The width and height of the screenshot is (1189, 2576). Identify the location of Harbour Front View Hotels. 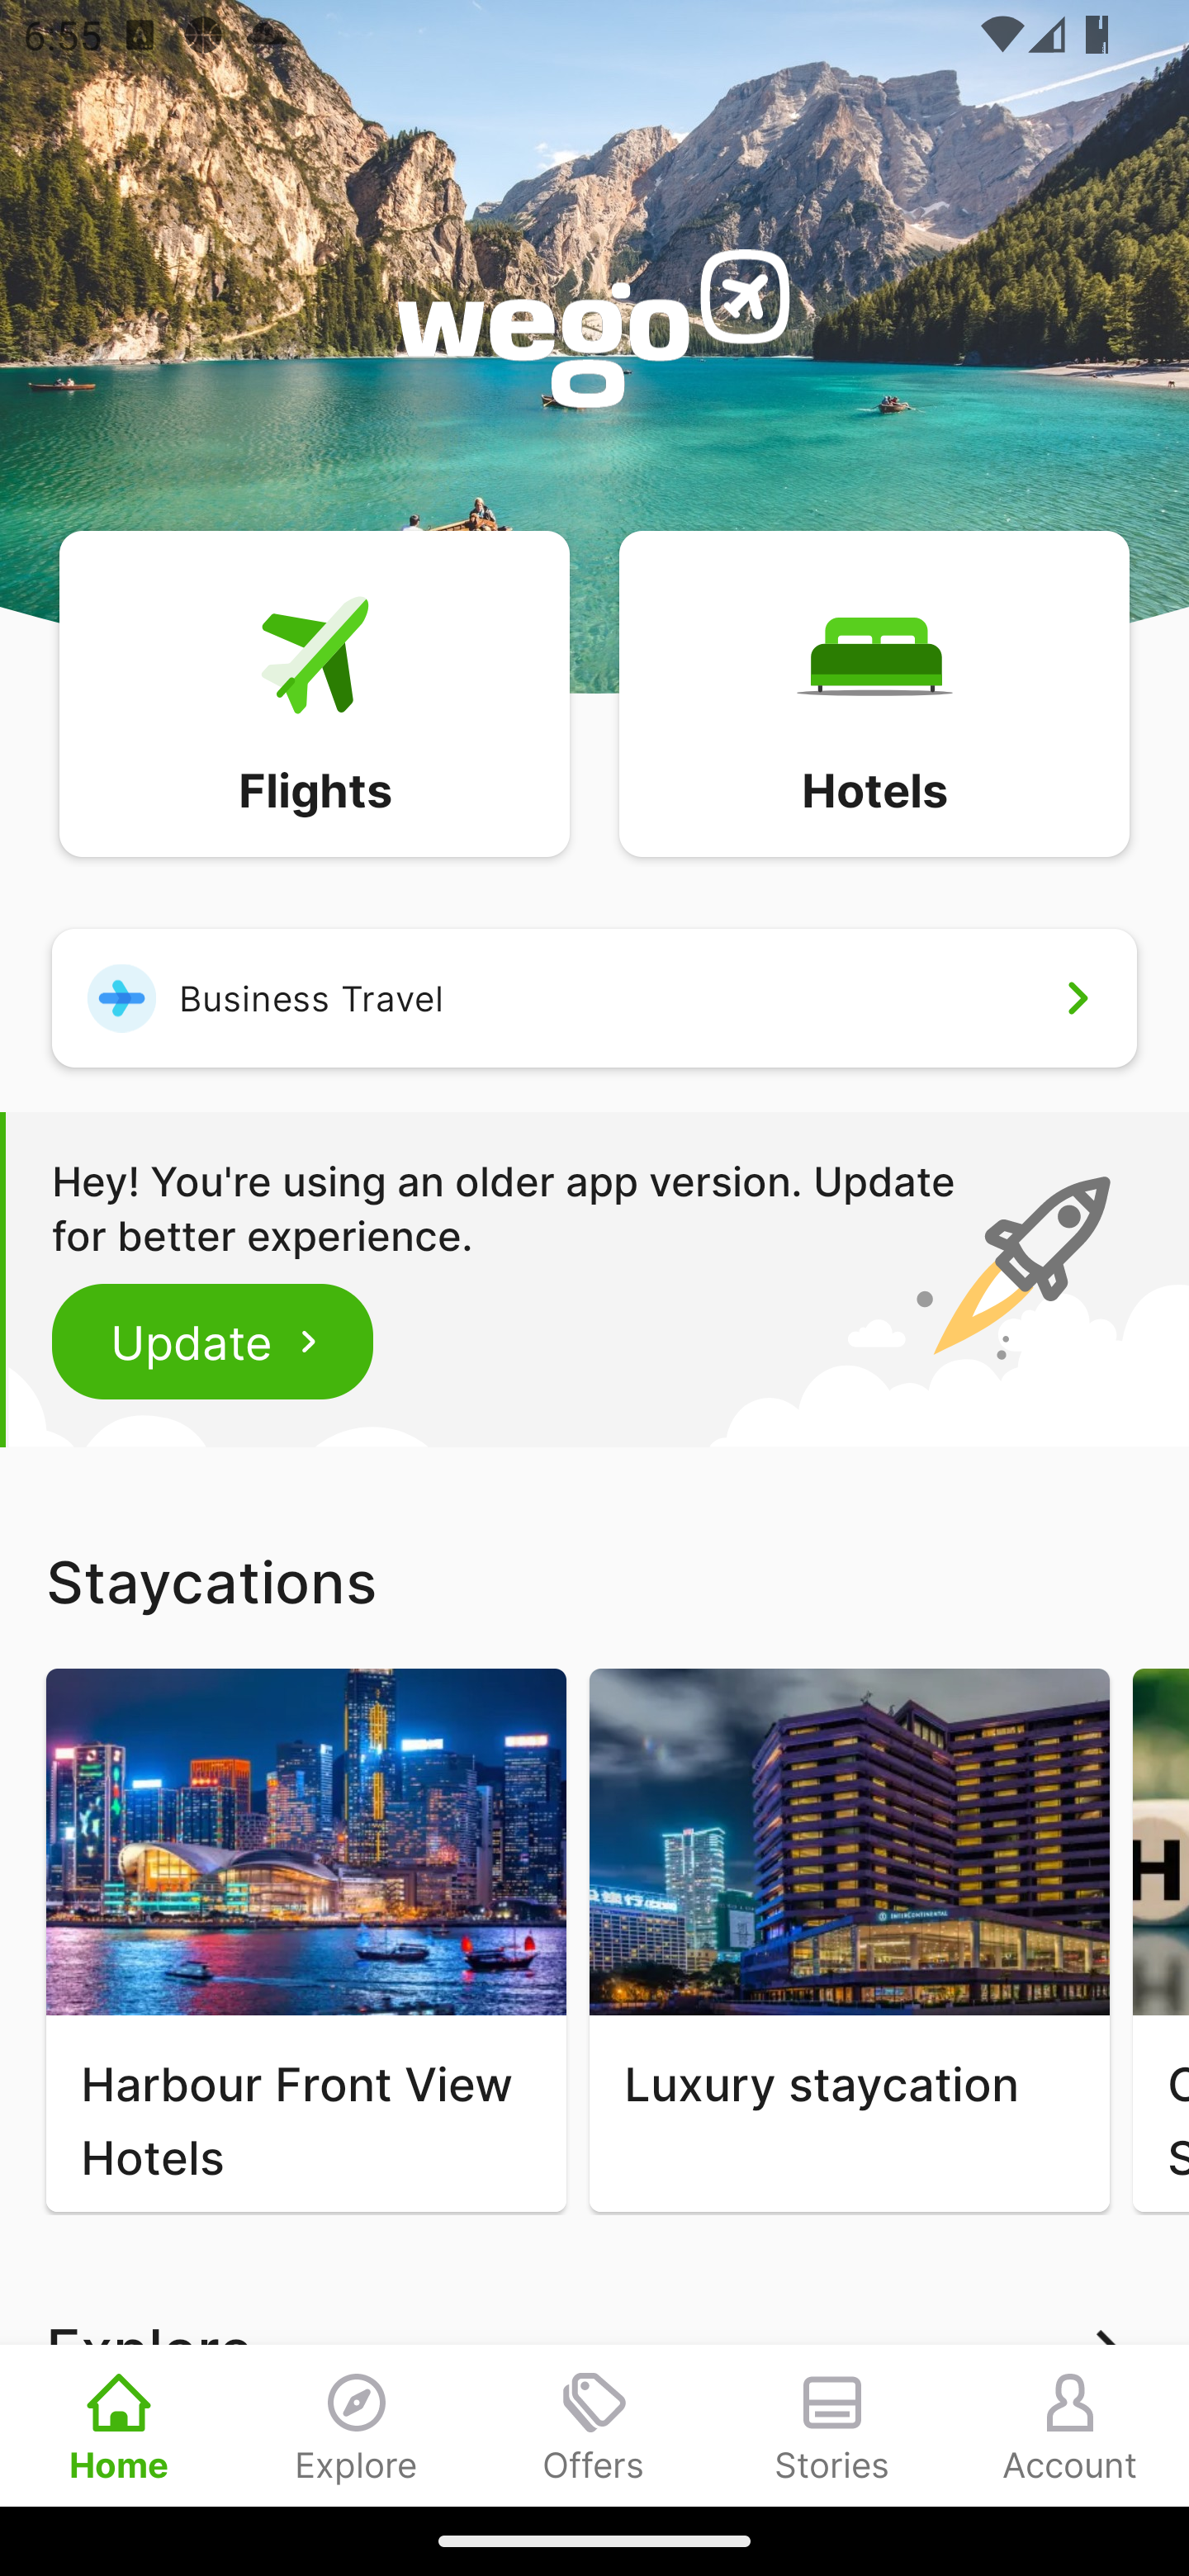
(306, 1940).